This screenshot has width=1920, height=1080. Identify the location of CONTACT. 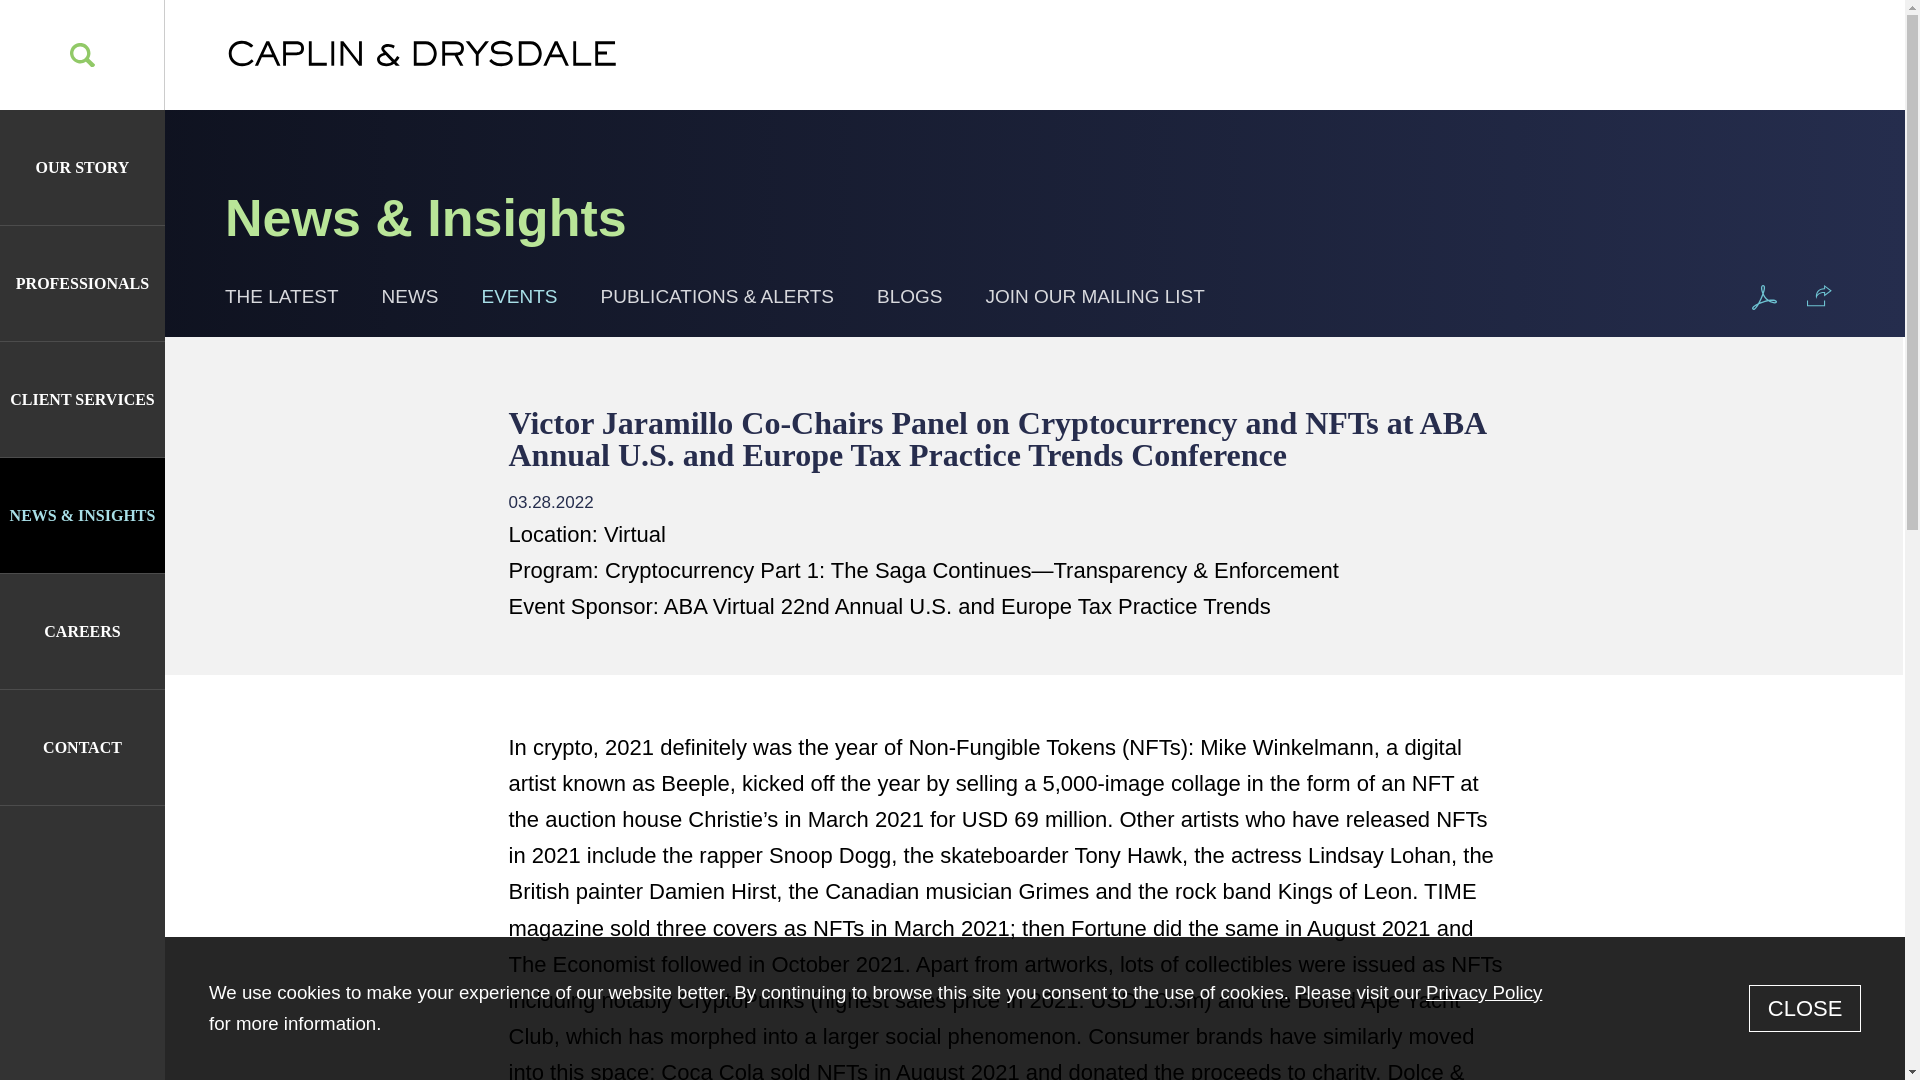
(82, 747).